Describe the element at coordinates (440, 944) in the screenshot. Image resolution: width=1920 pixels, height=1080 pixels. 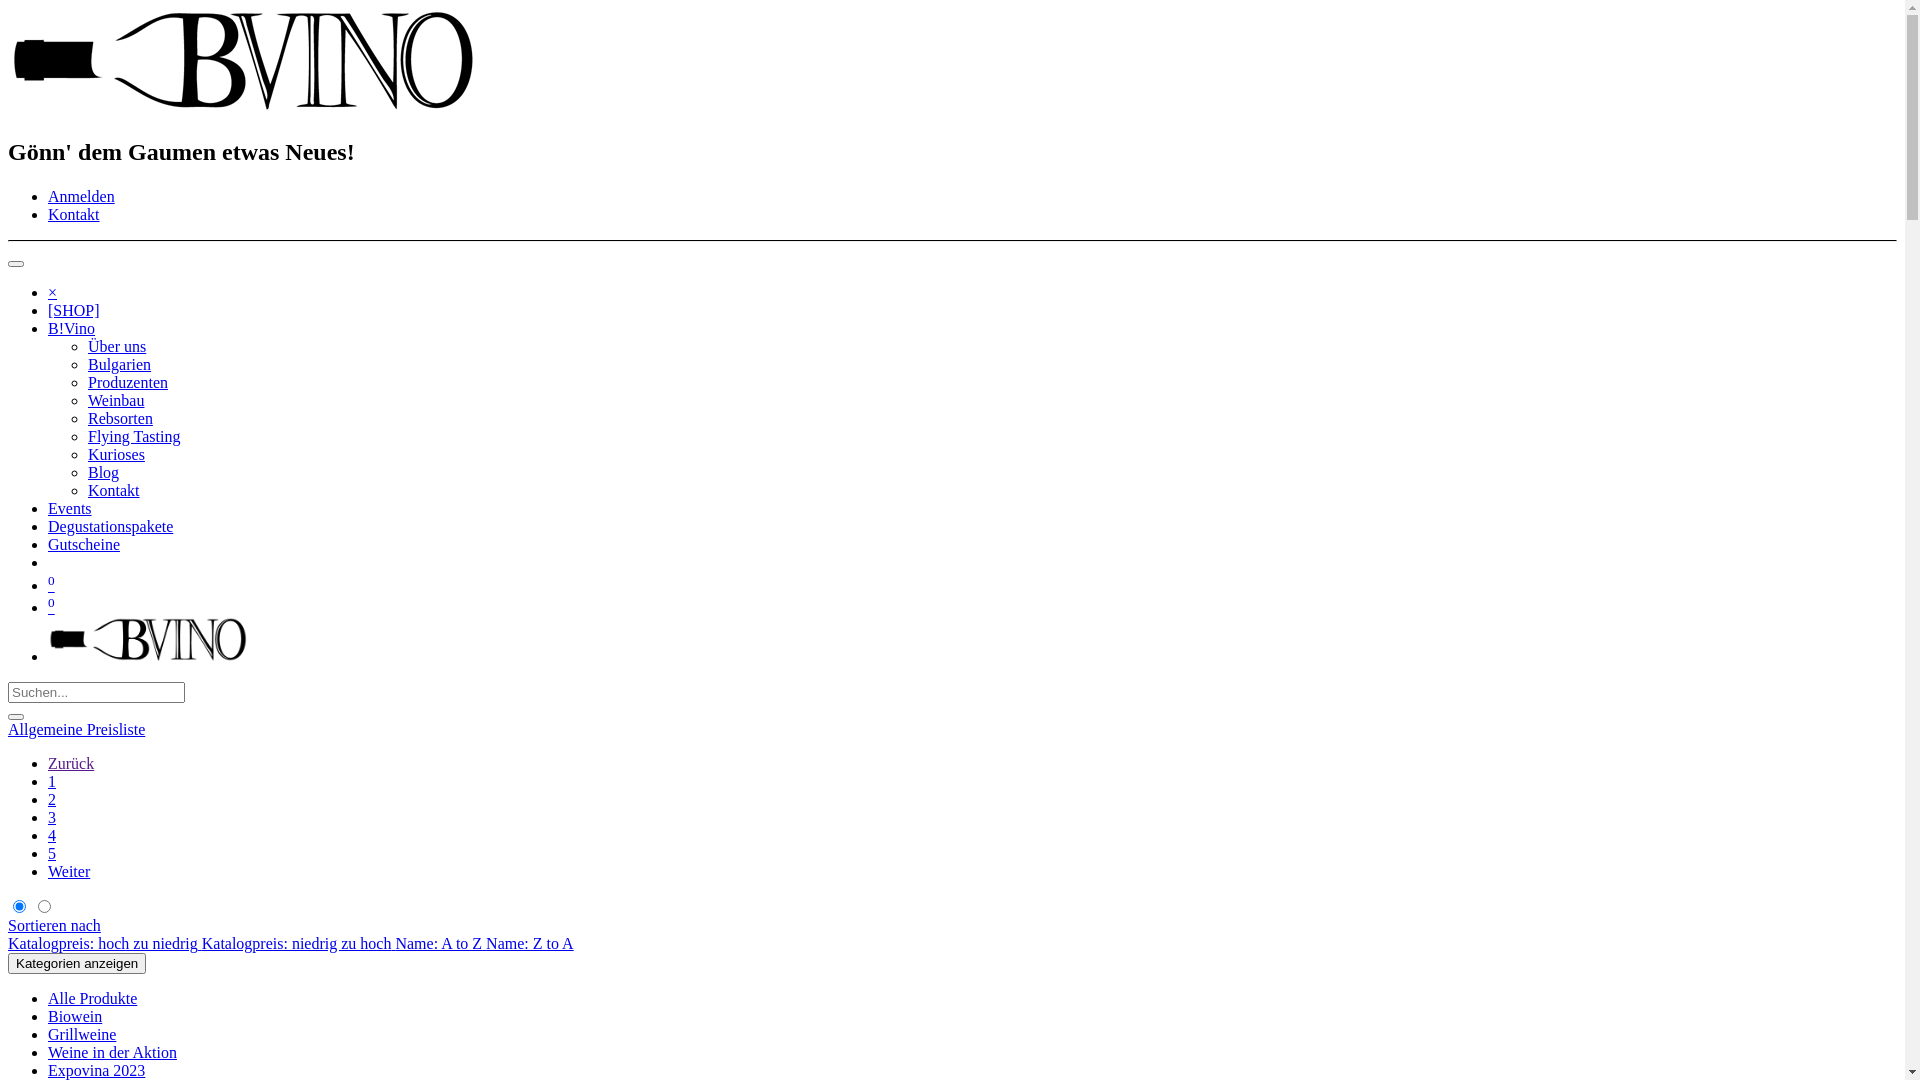
I see `Name: A to Z` at that location.